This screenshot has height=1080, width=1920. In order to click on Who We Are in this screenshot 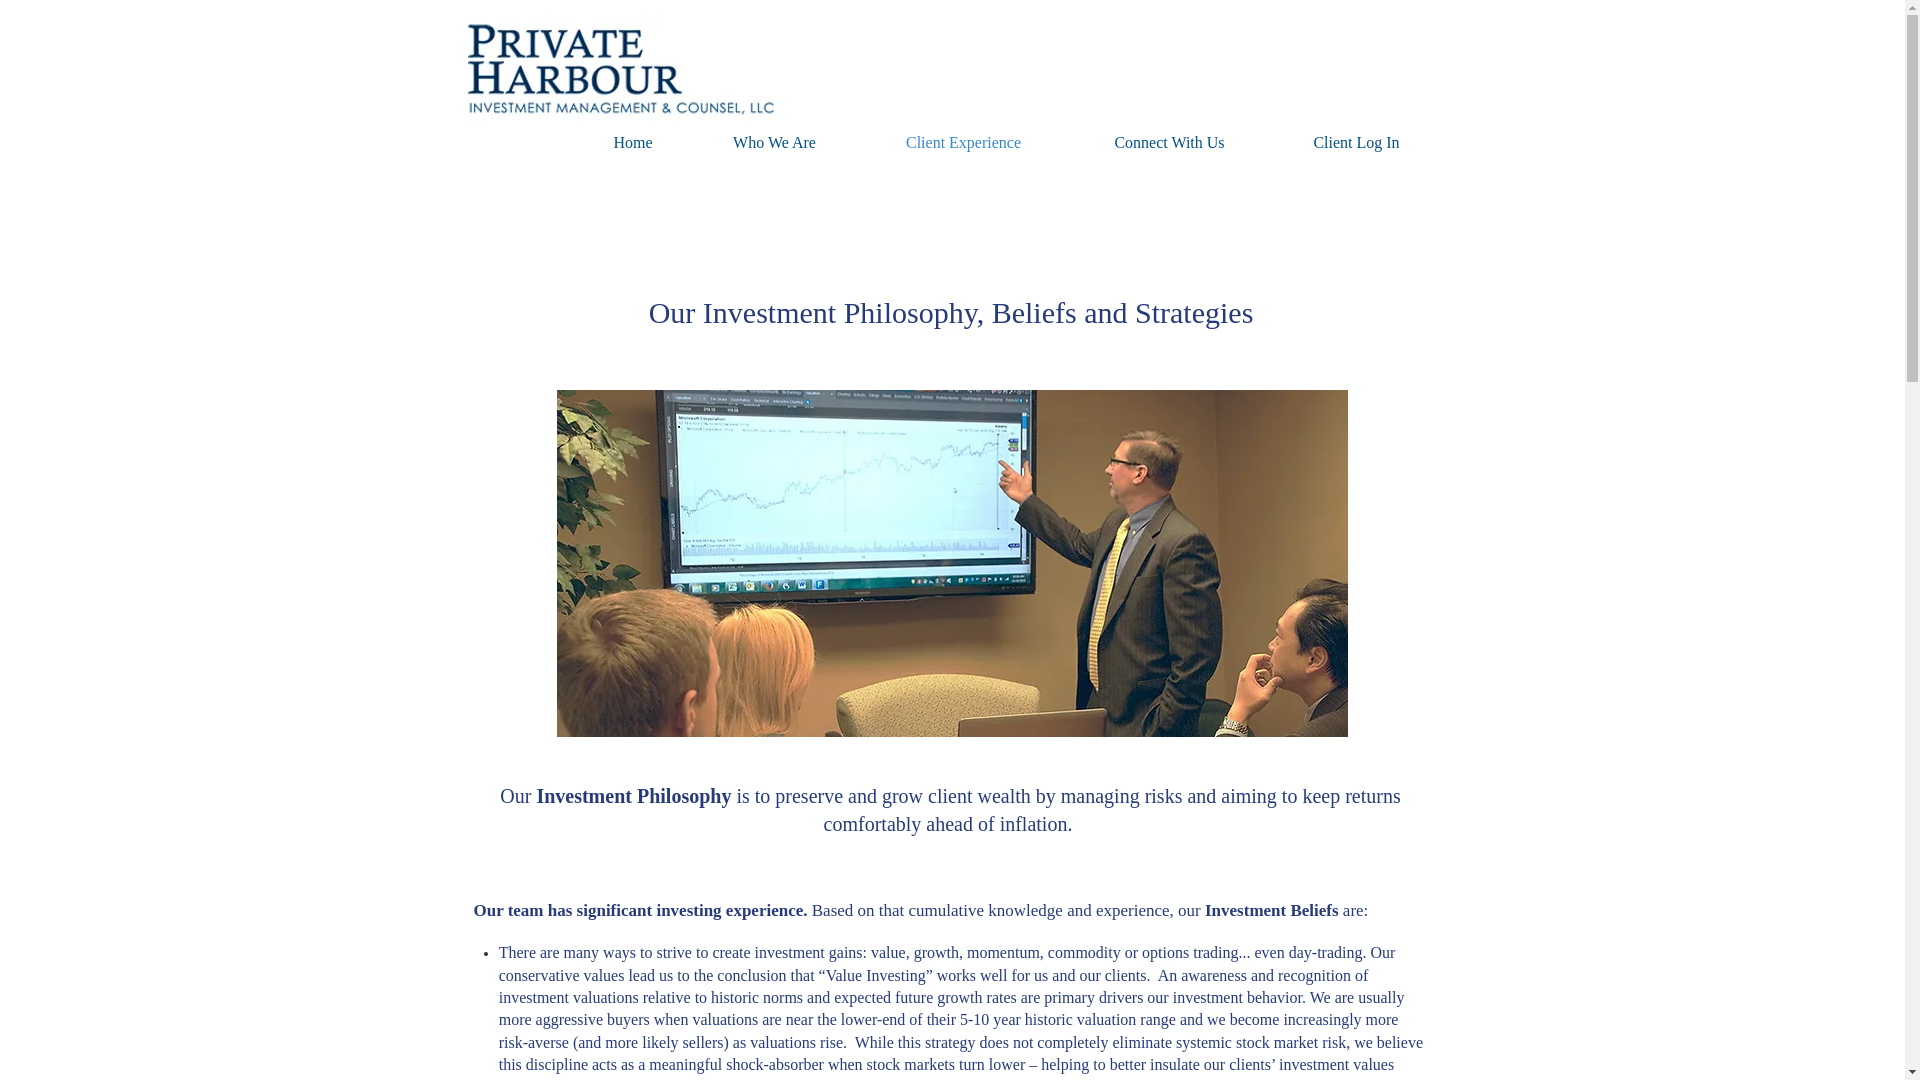, I will do `click(774, 142)`.